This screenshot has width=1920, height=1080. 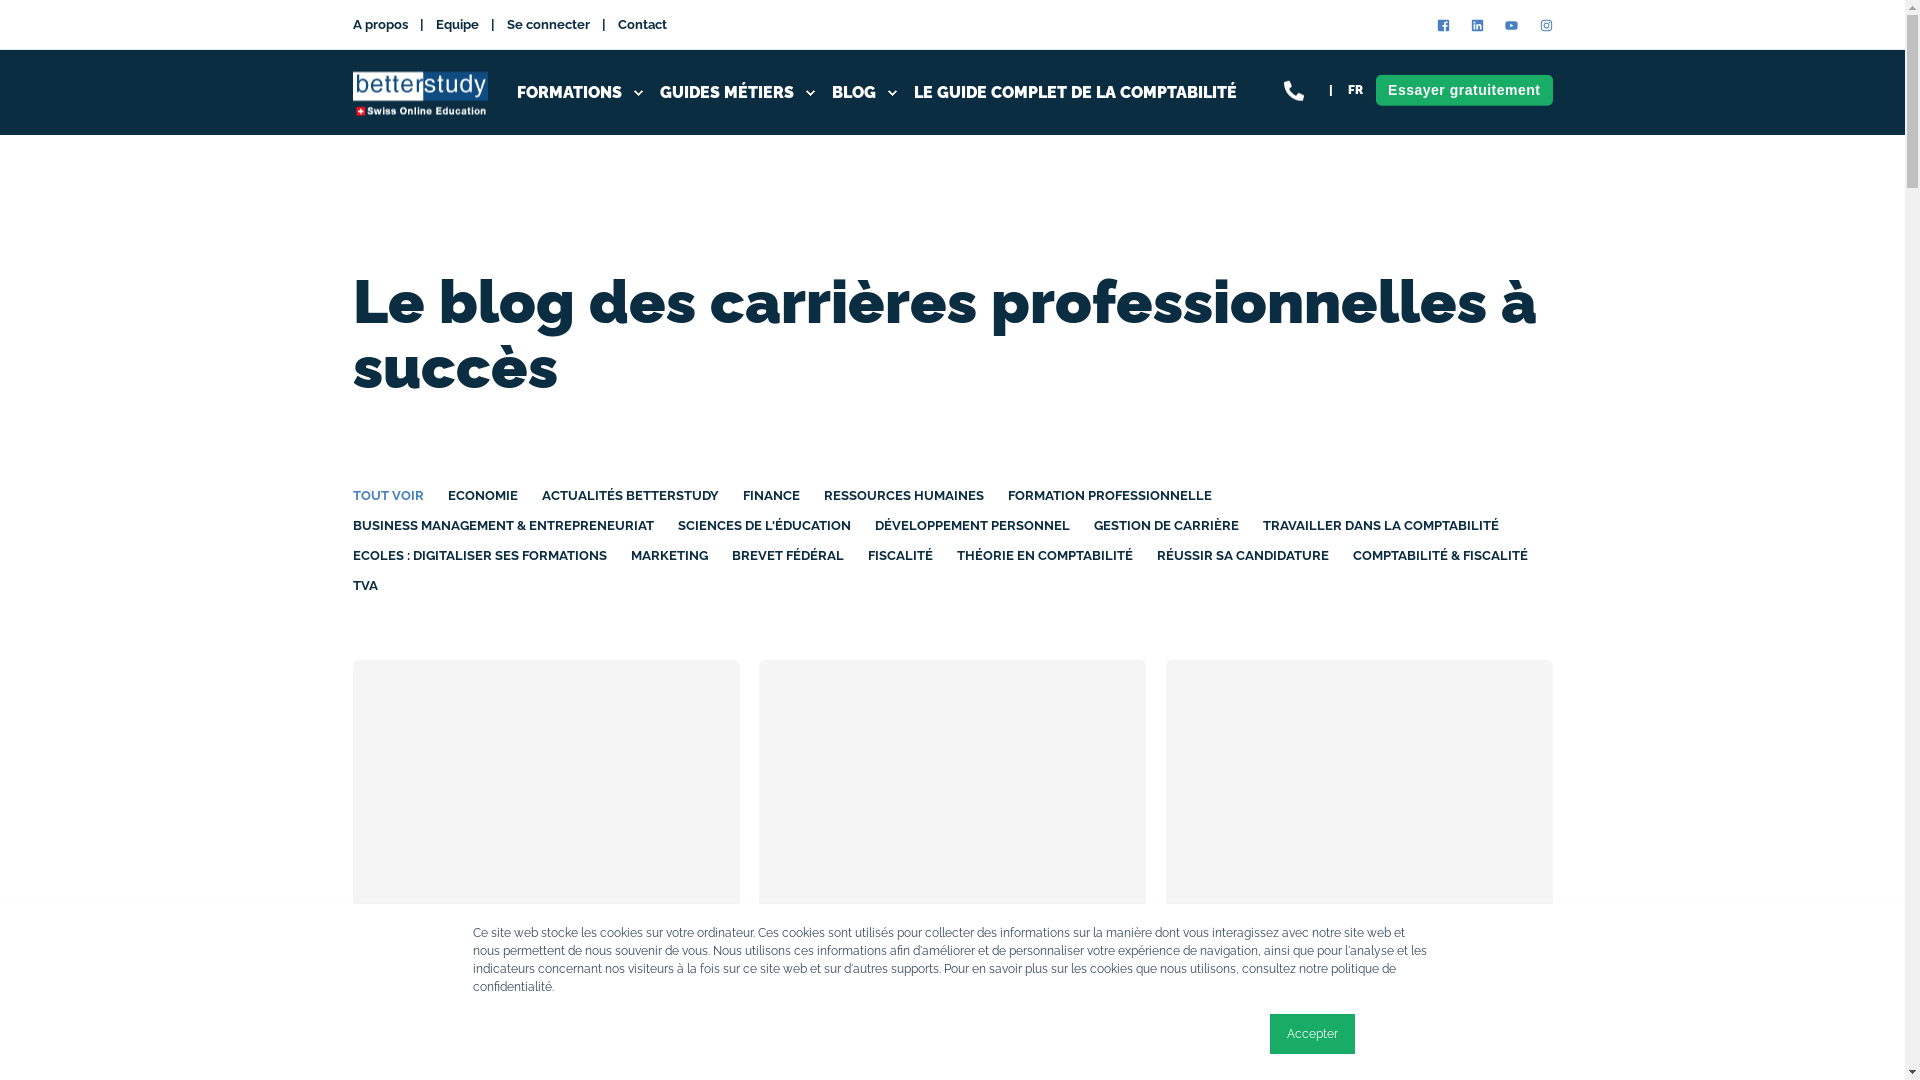 What do you see at coordinates (580, 92) in the screenshot?
I see `FORMATIONS` at bounding box center [580, 92].